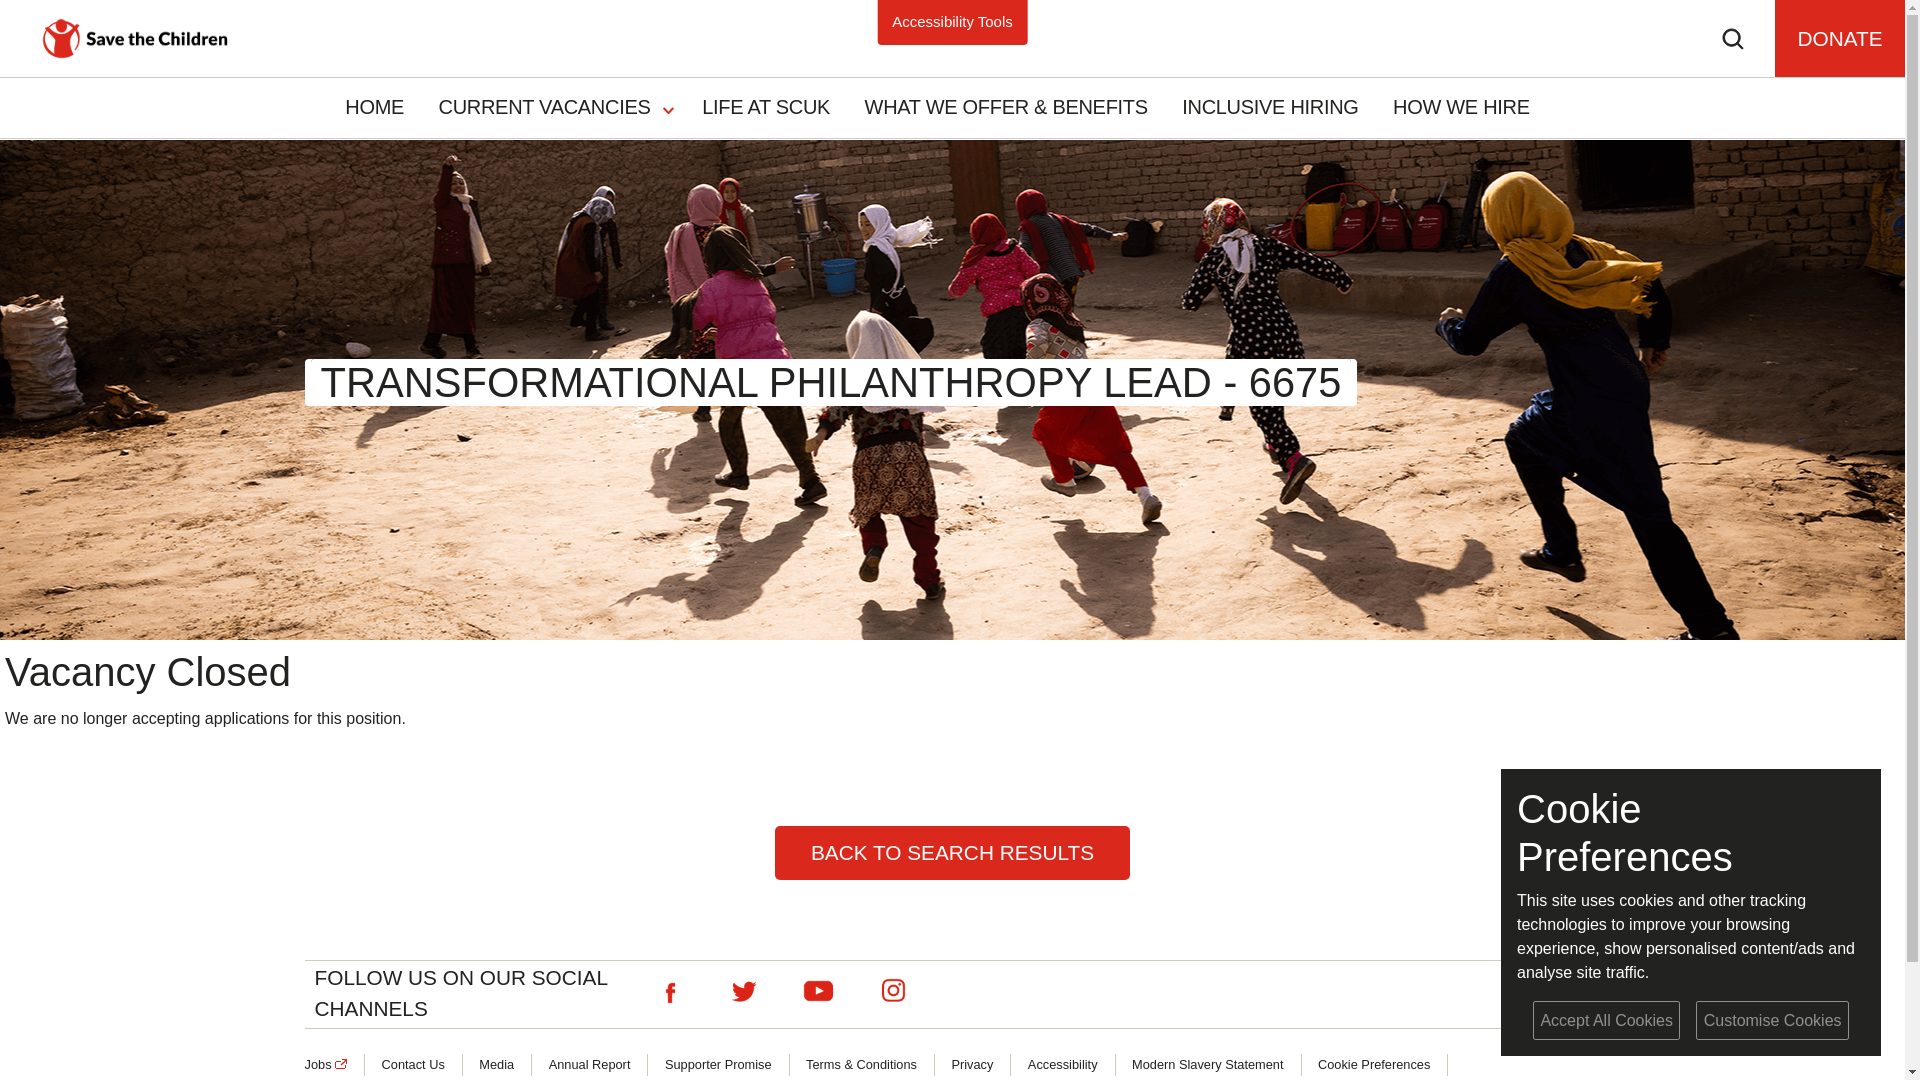  I want to click on HOME, so click(374, 106).